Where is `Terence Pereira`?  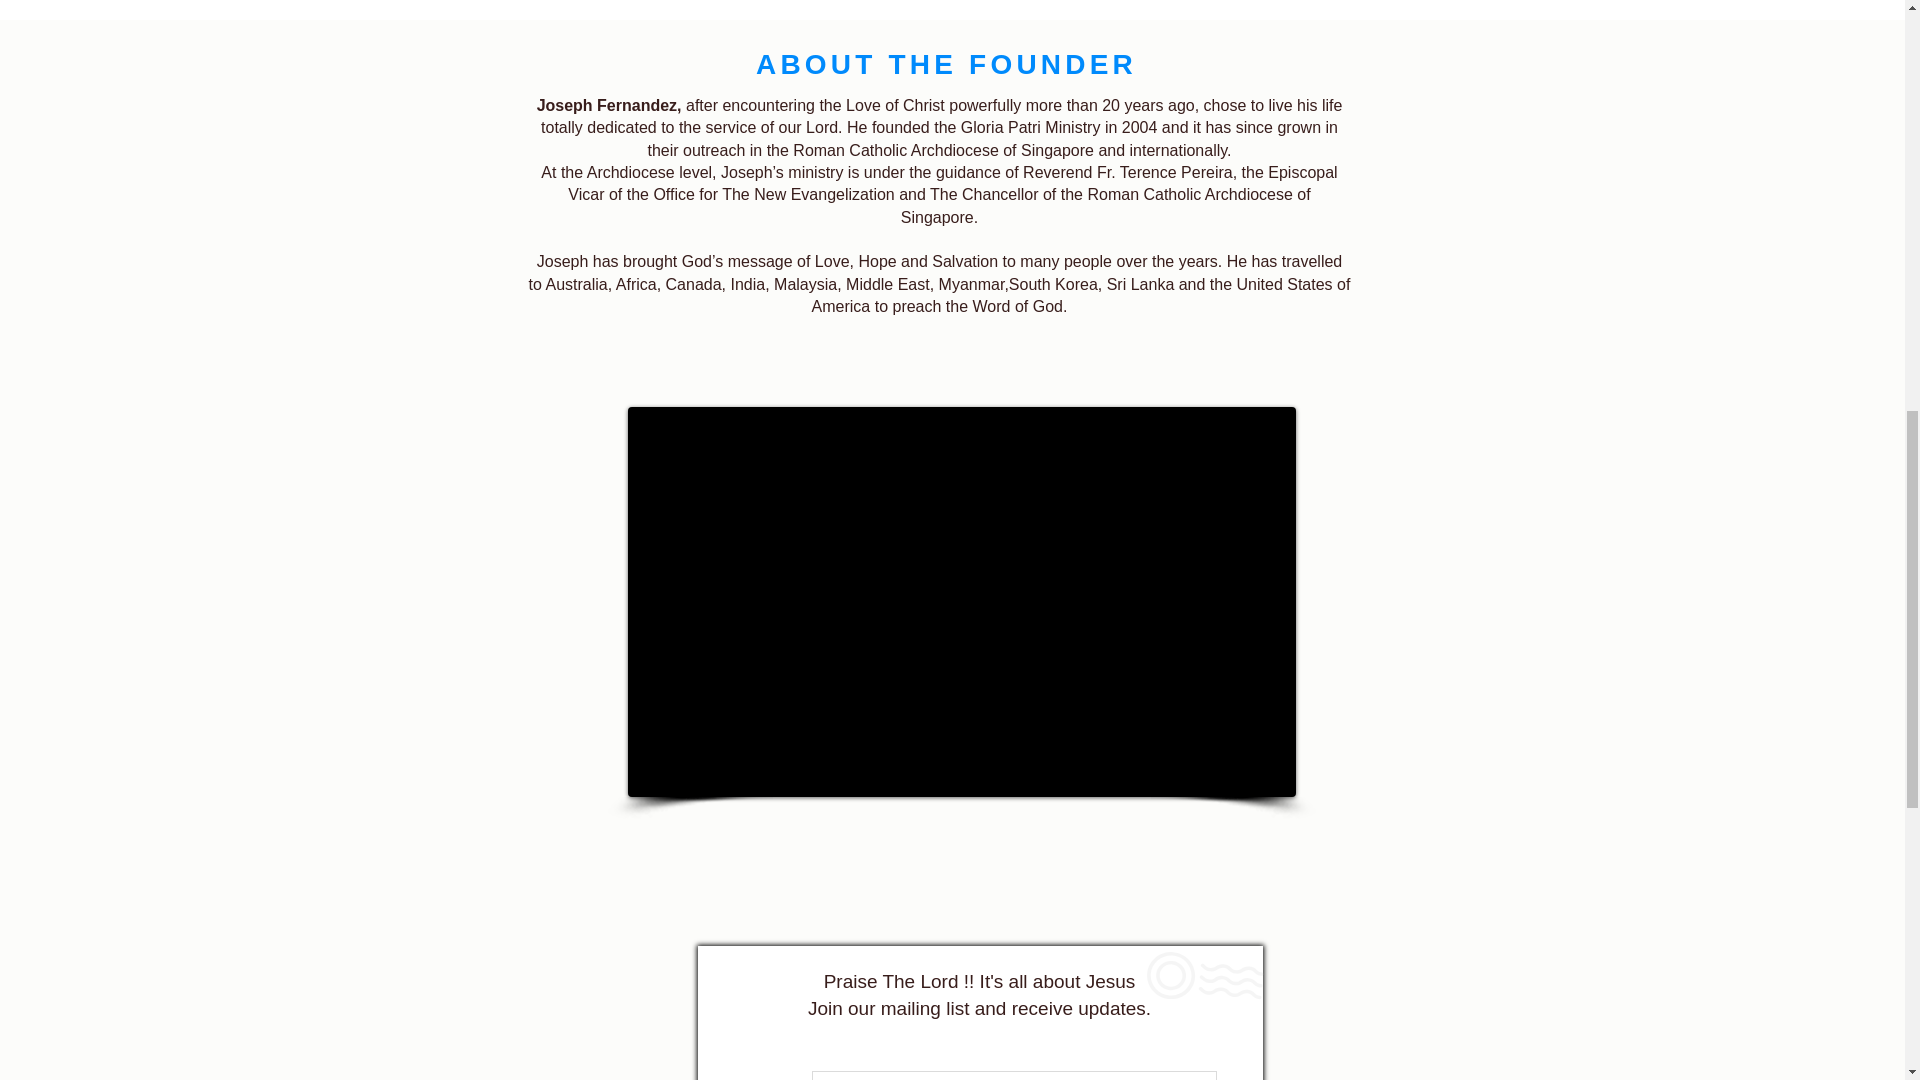
Terence Pereira is located at coordinates (1176, 172).